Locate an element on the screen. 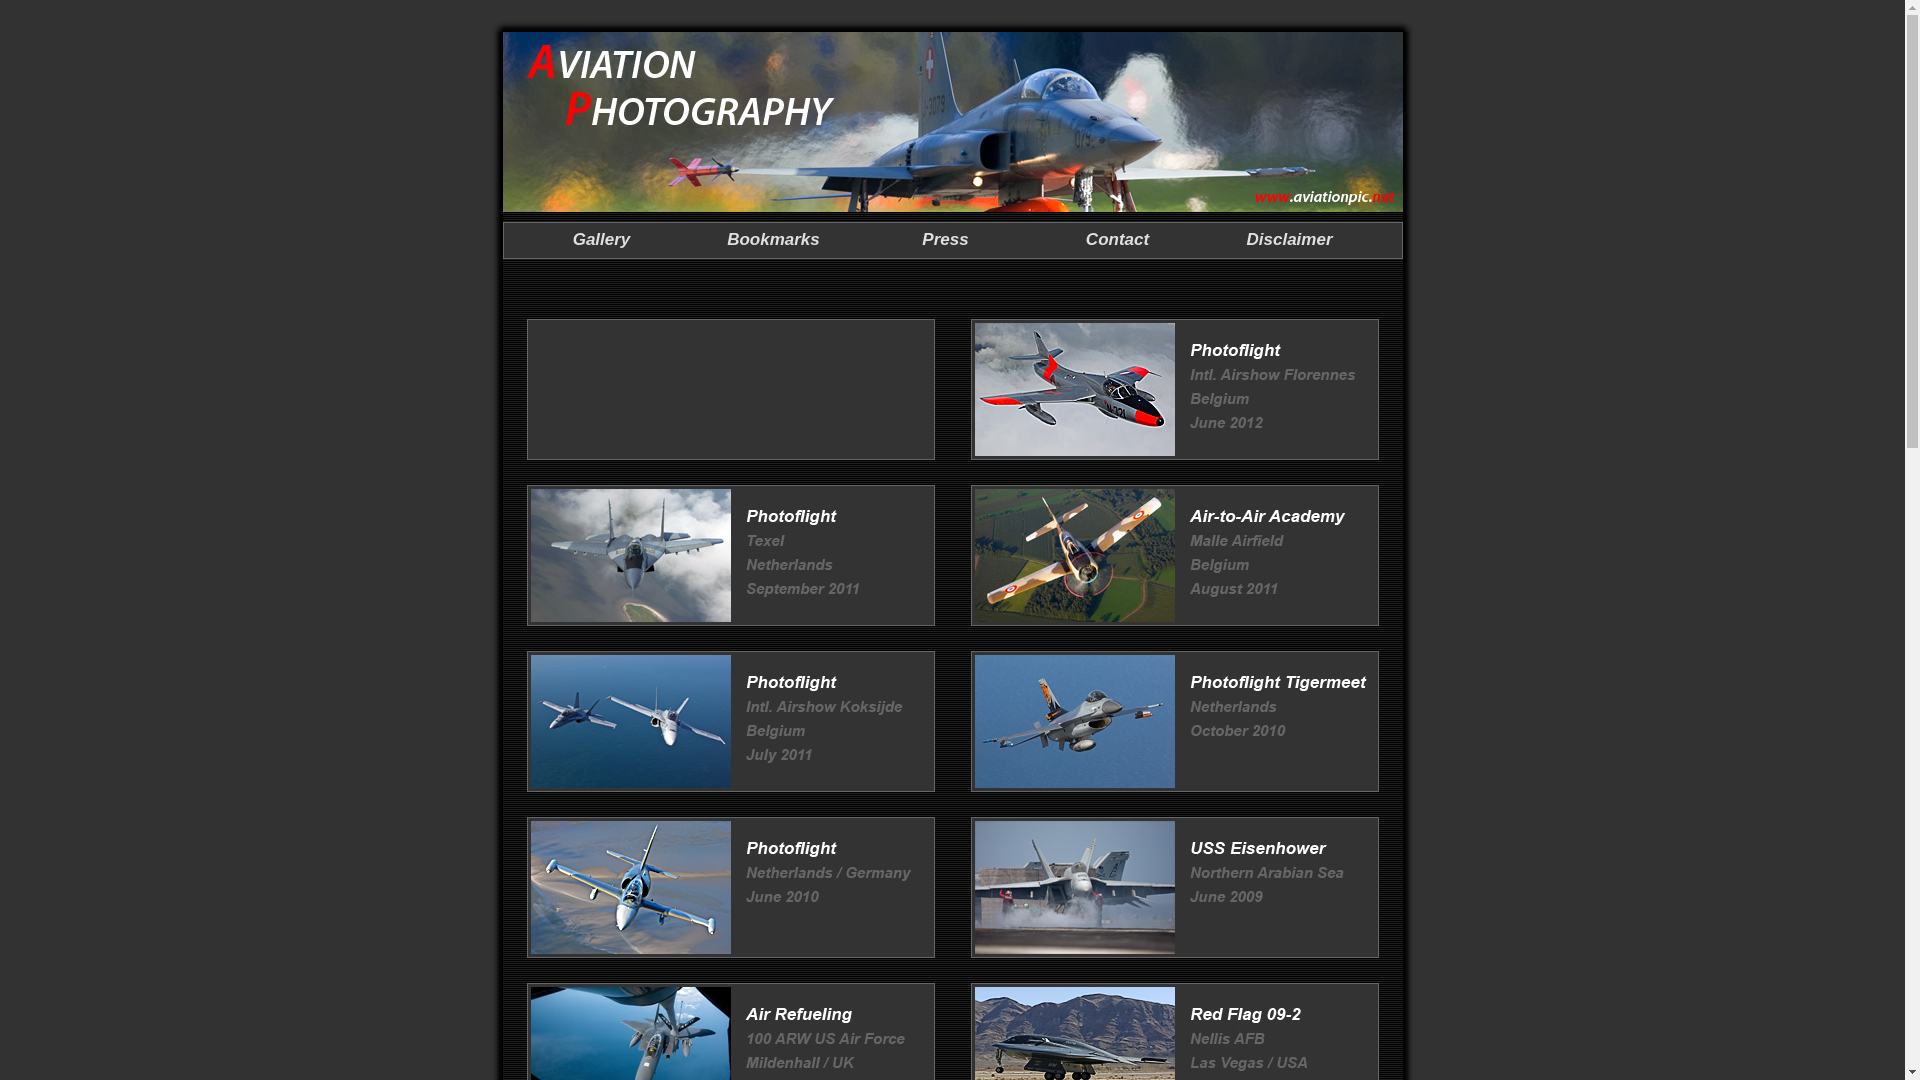 This screenshot has width=1920, height=1080. Contact is located at coordinates (1118, 240).